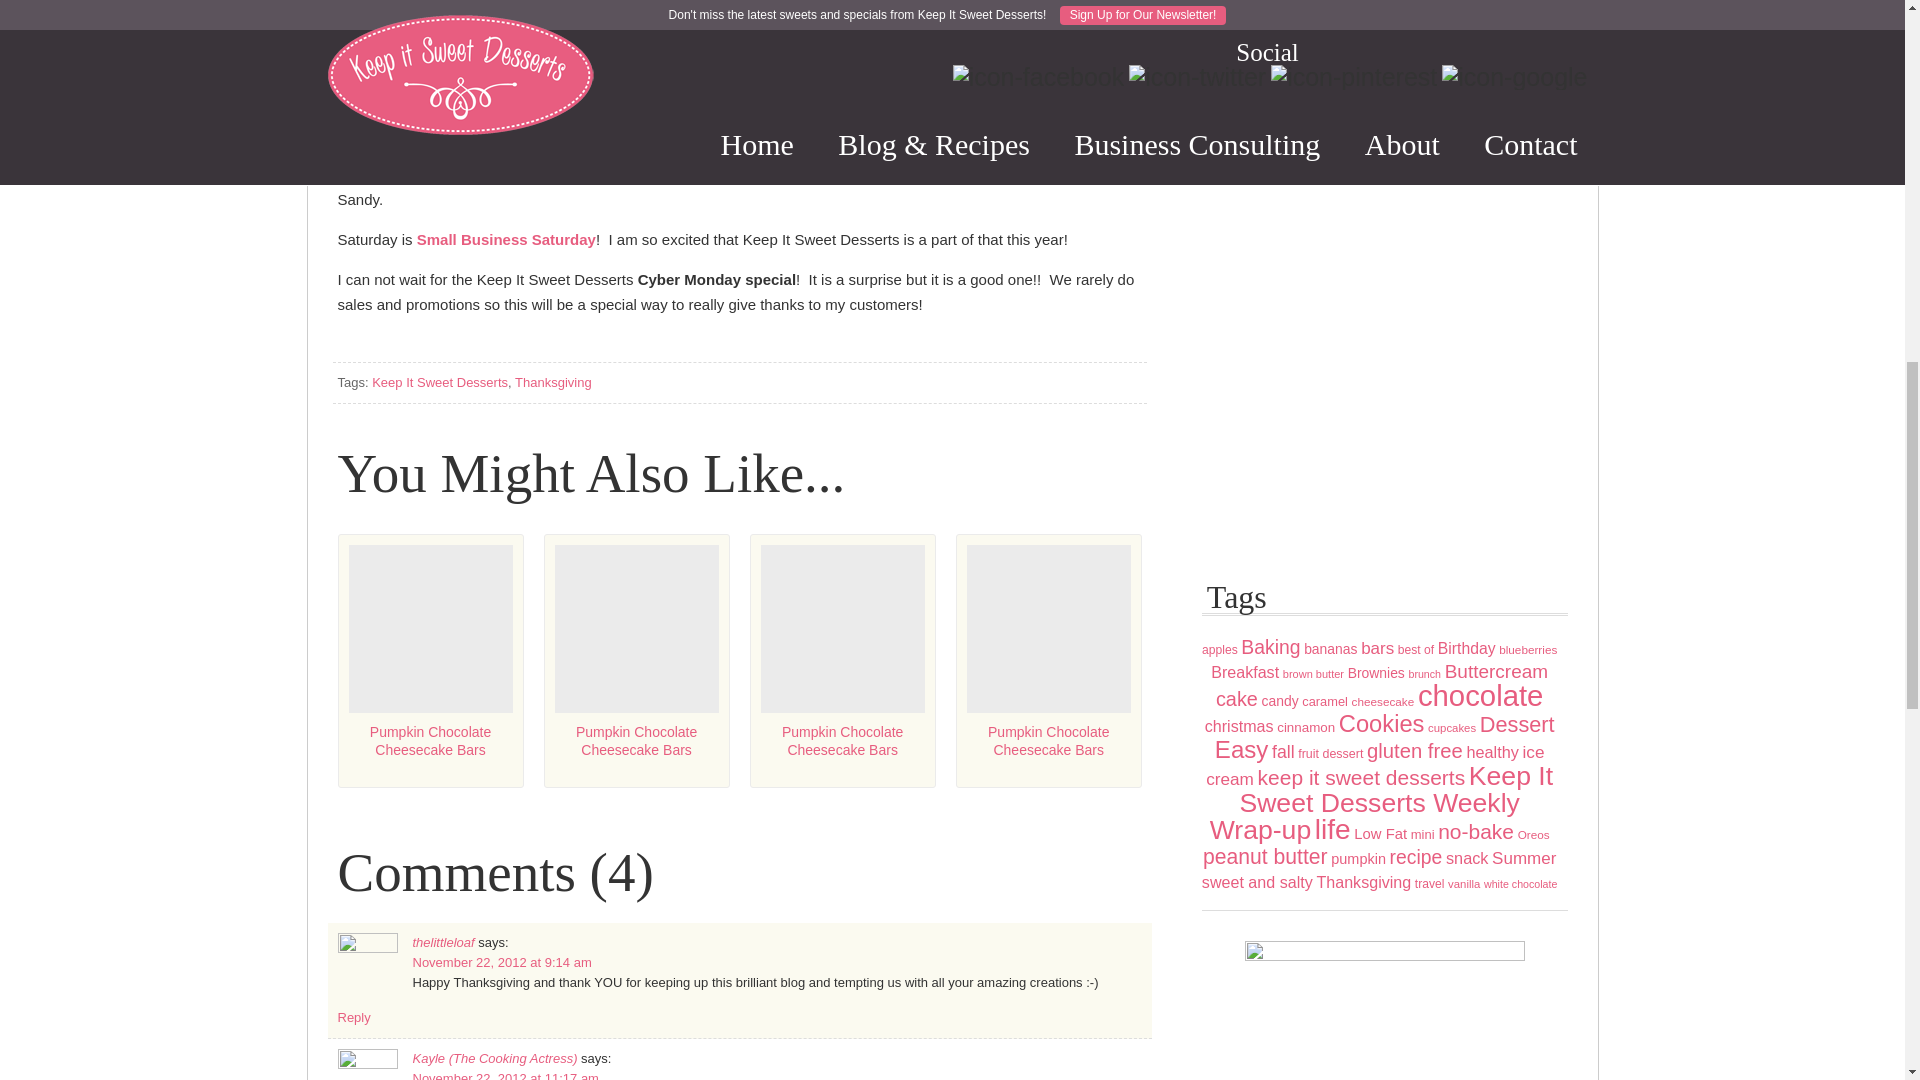 This screenshot has width=1920, height=1080. I want to click on thelittleloaf, so click(443, 942).